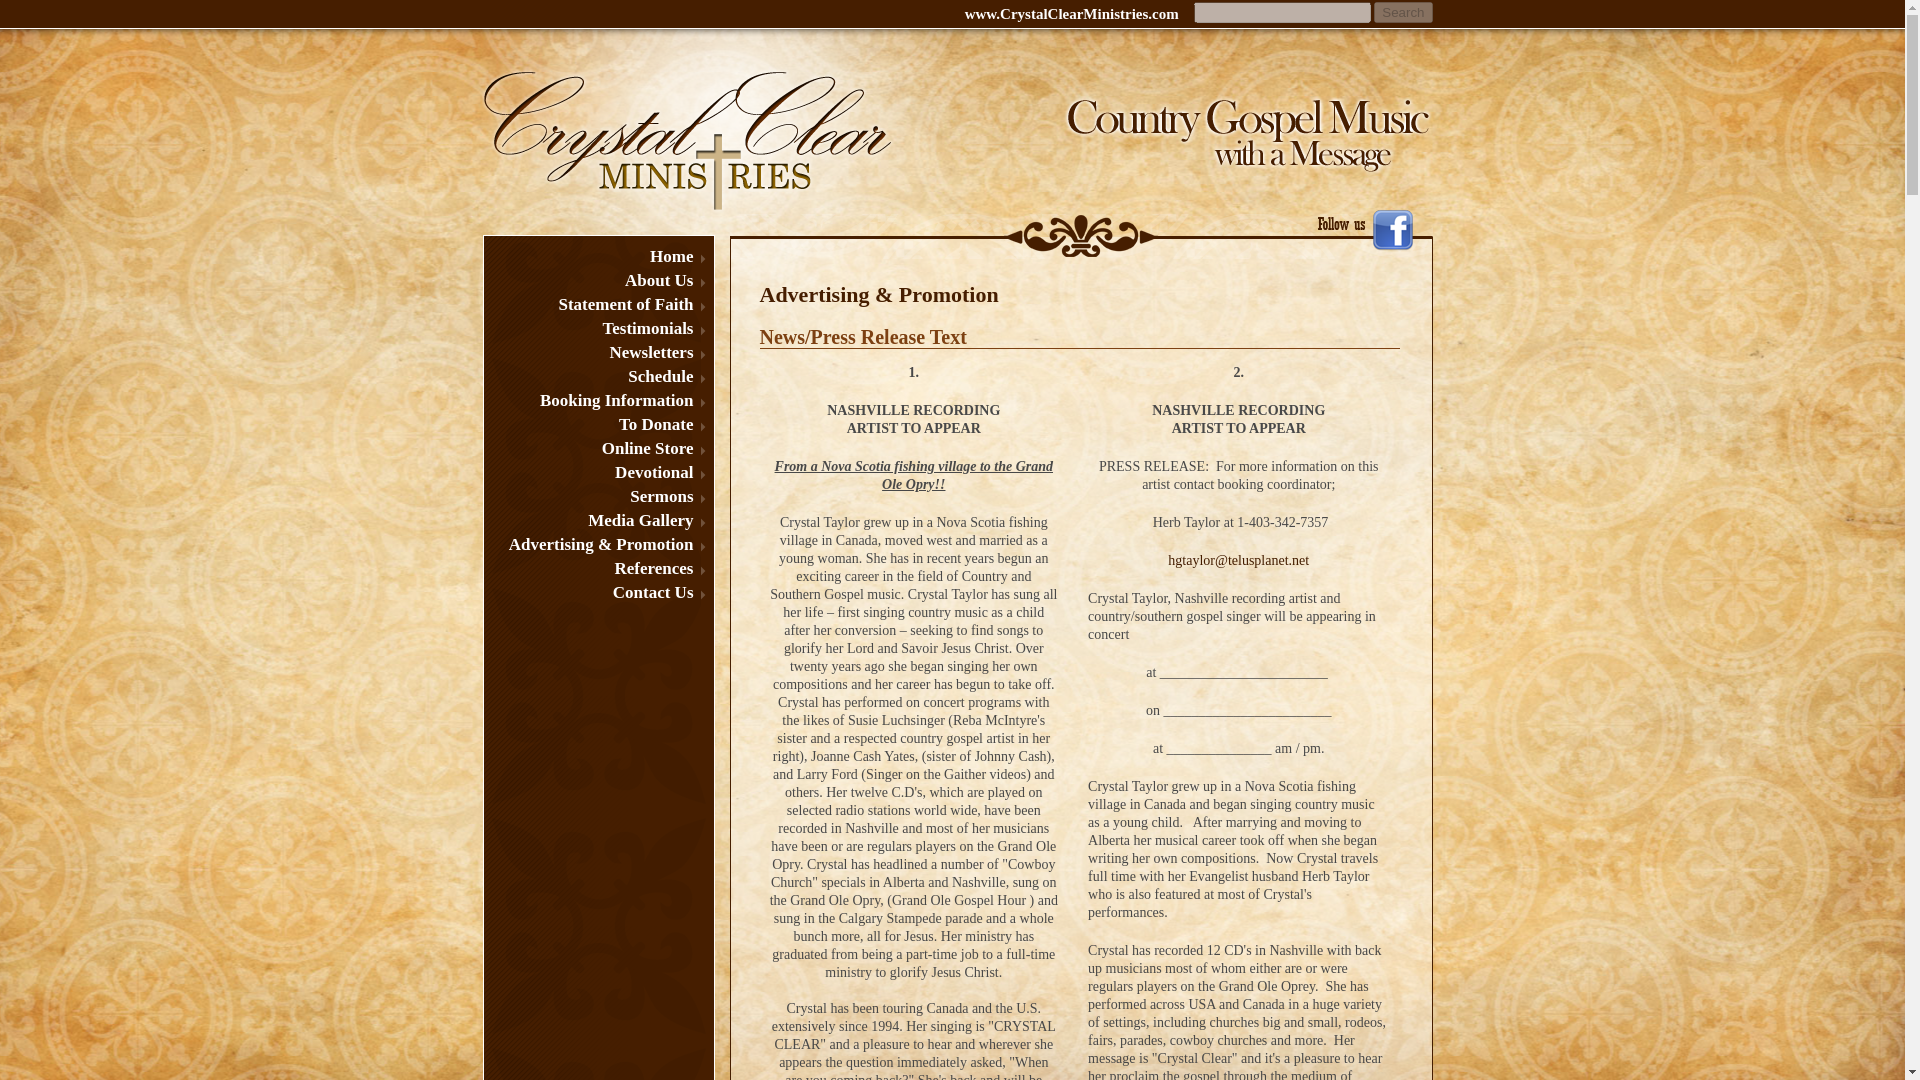  What do you see at coordinates (598, 424) in the screenshot?
I see `To Donate` at bounding box center [598, 424].